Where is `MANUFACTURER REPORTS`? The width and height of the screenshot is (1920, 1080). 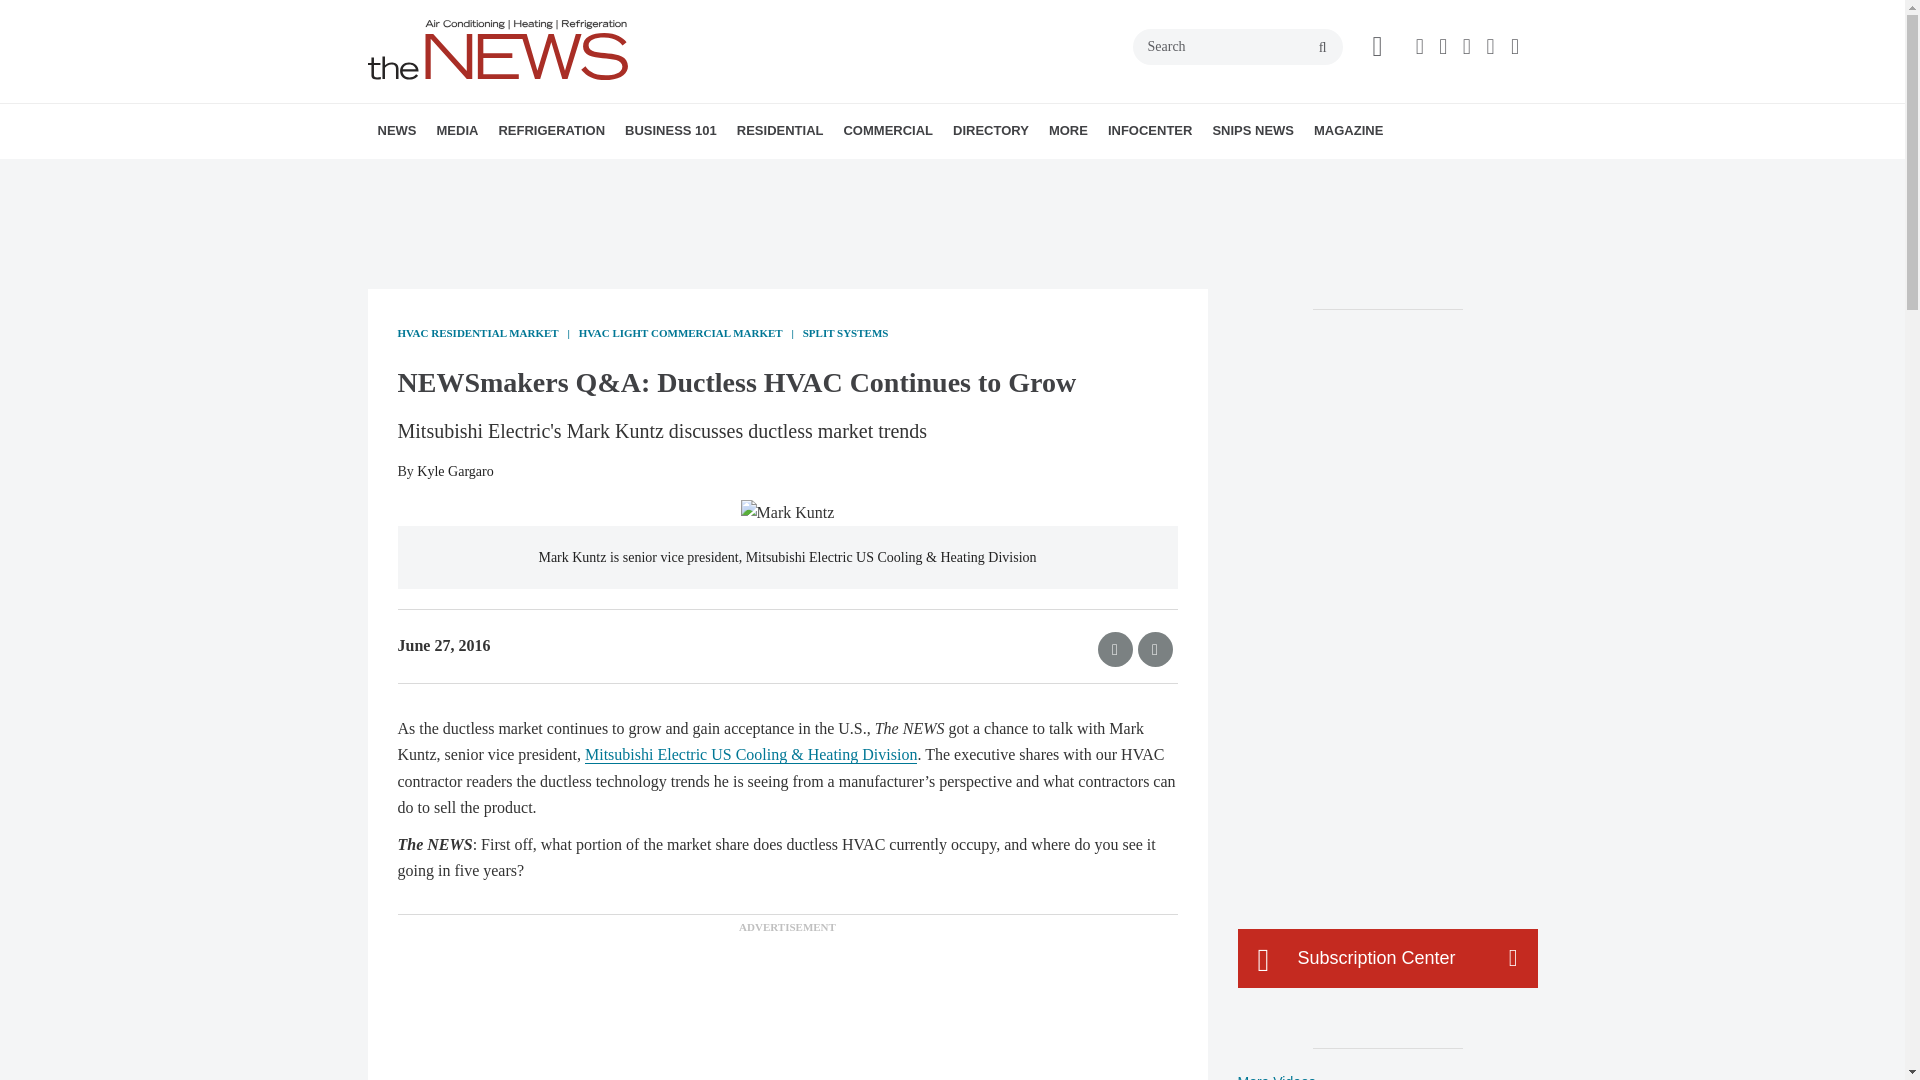 MANUFACTURER REPORTS is located at coordinates (510, 175).